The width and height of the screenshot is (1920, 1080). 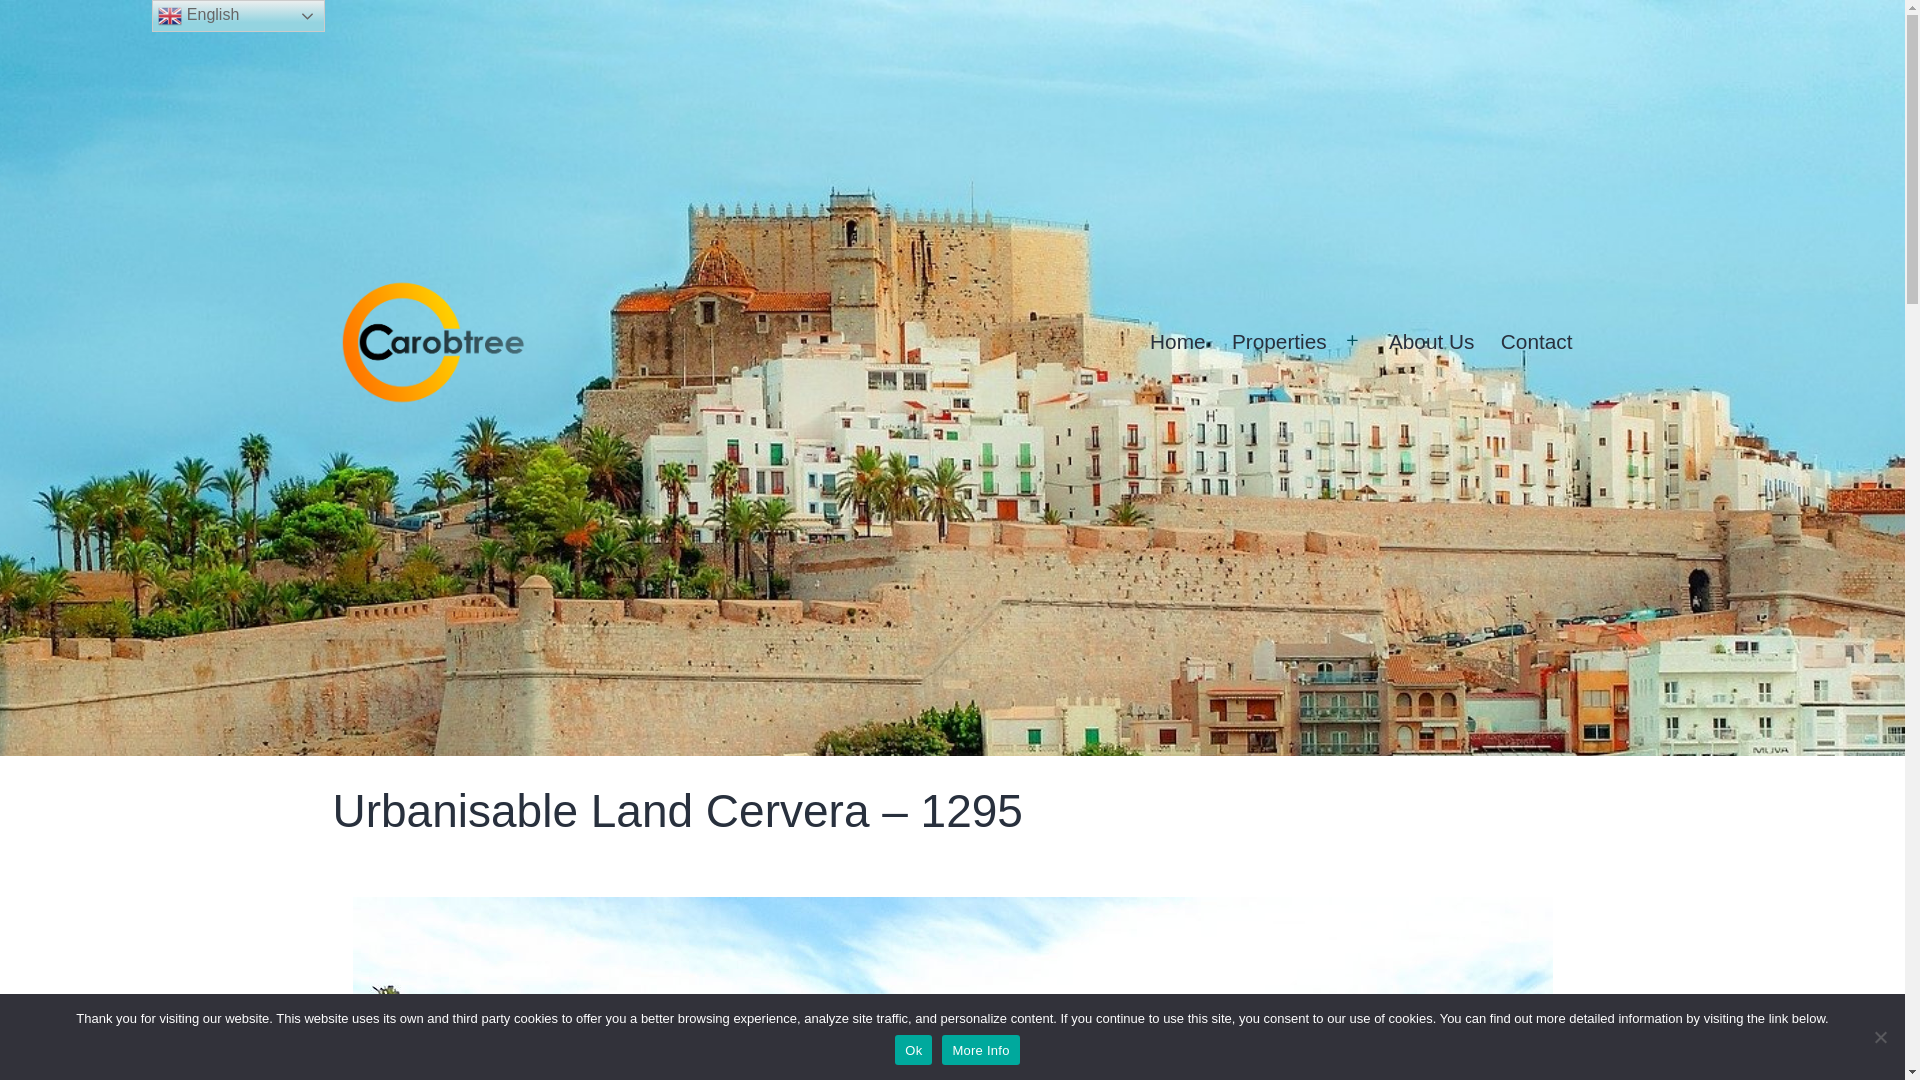 I want to click on Home, so click(x=1178, y=342).